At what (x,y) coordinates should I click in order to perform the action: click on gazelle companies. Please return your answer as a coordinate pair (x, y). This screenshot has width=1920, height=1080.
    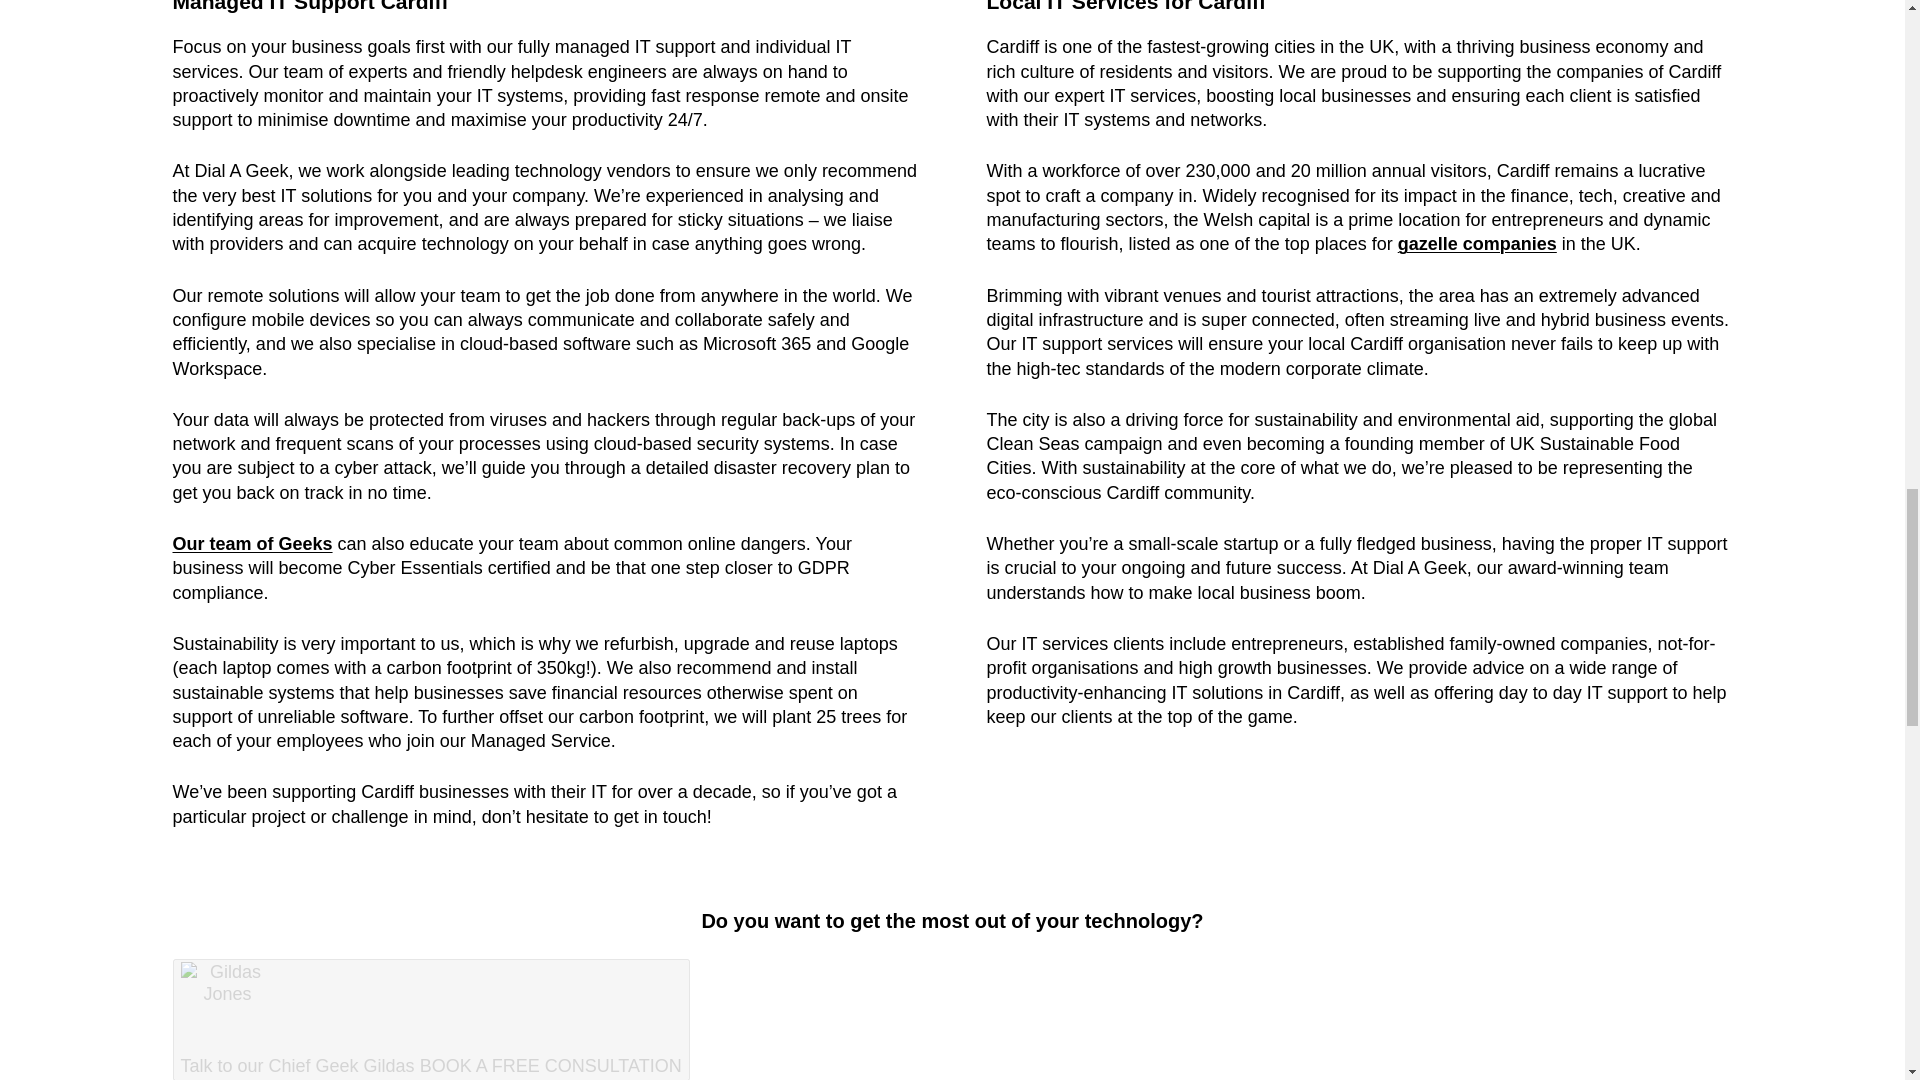
    Looking at the image, I should click on (1477, 244).